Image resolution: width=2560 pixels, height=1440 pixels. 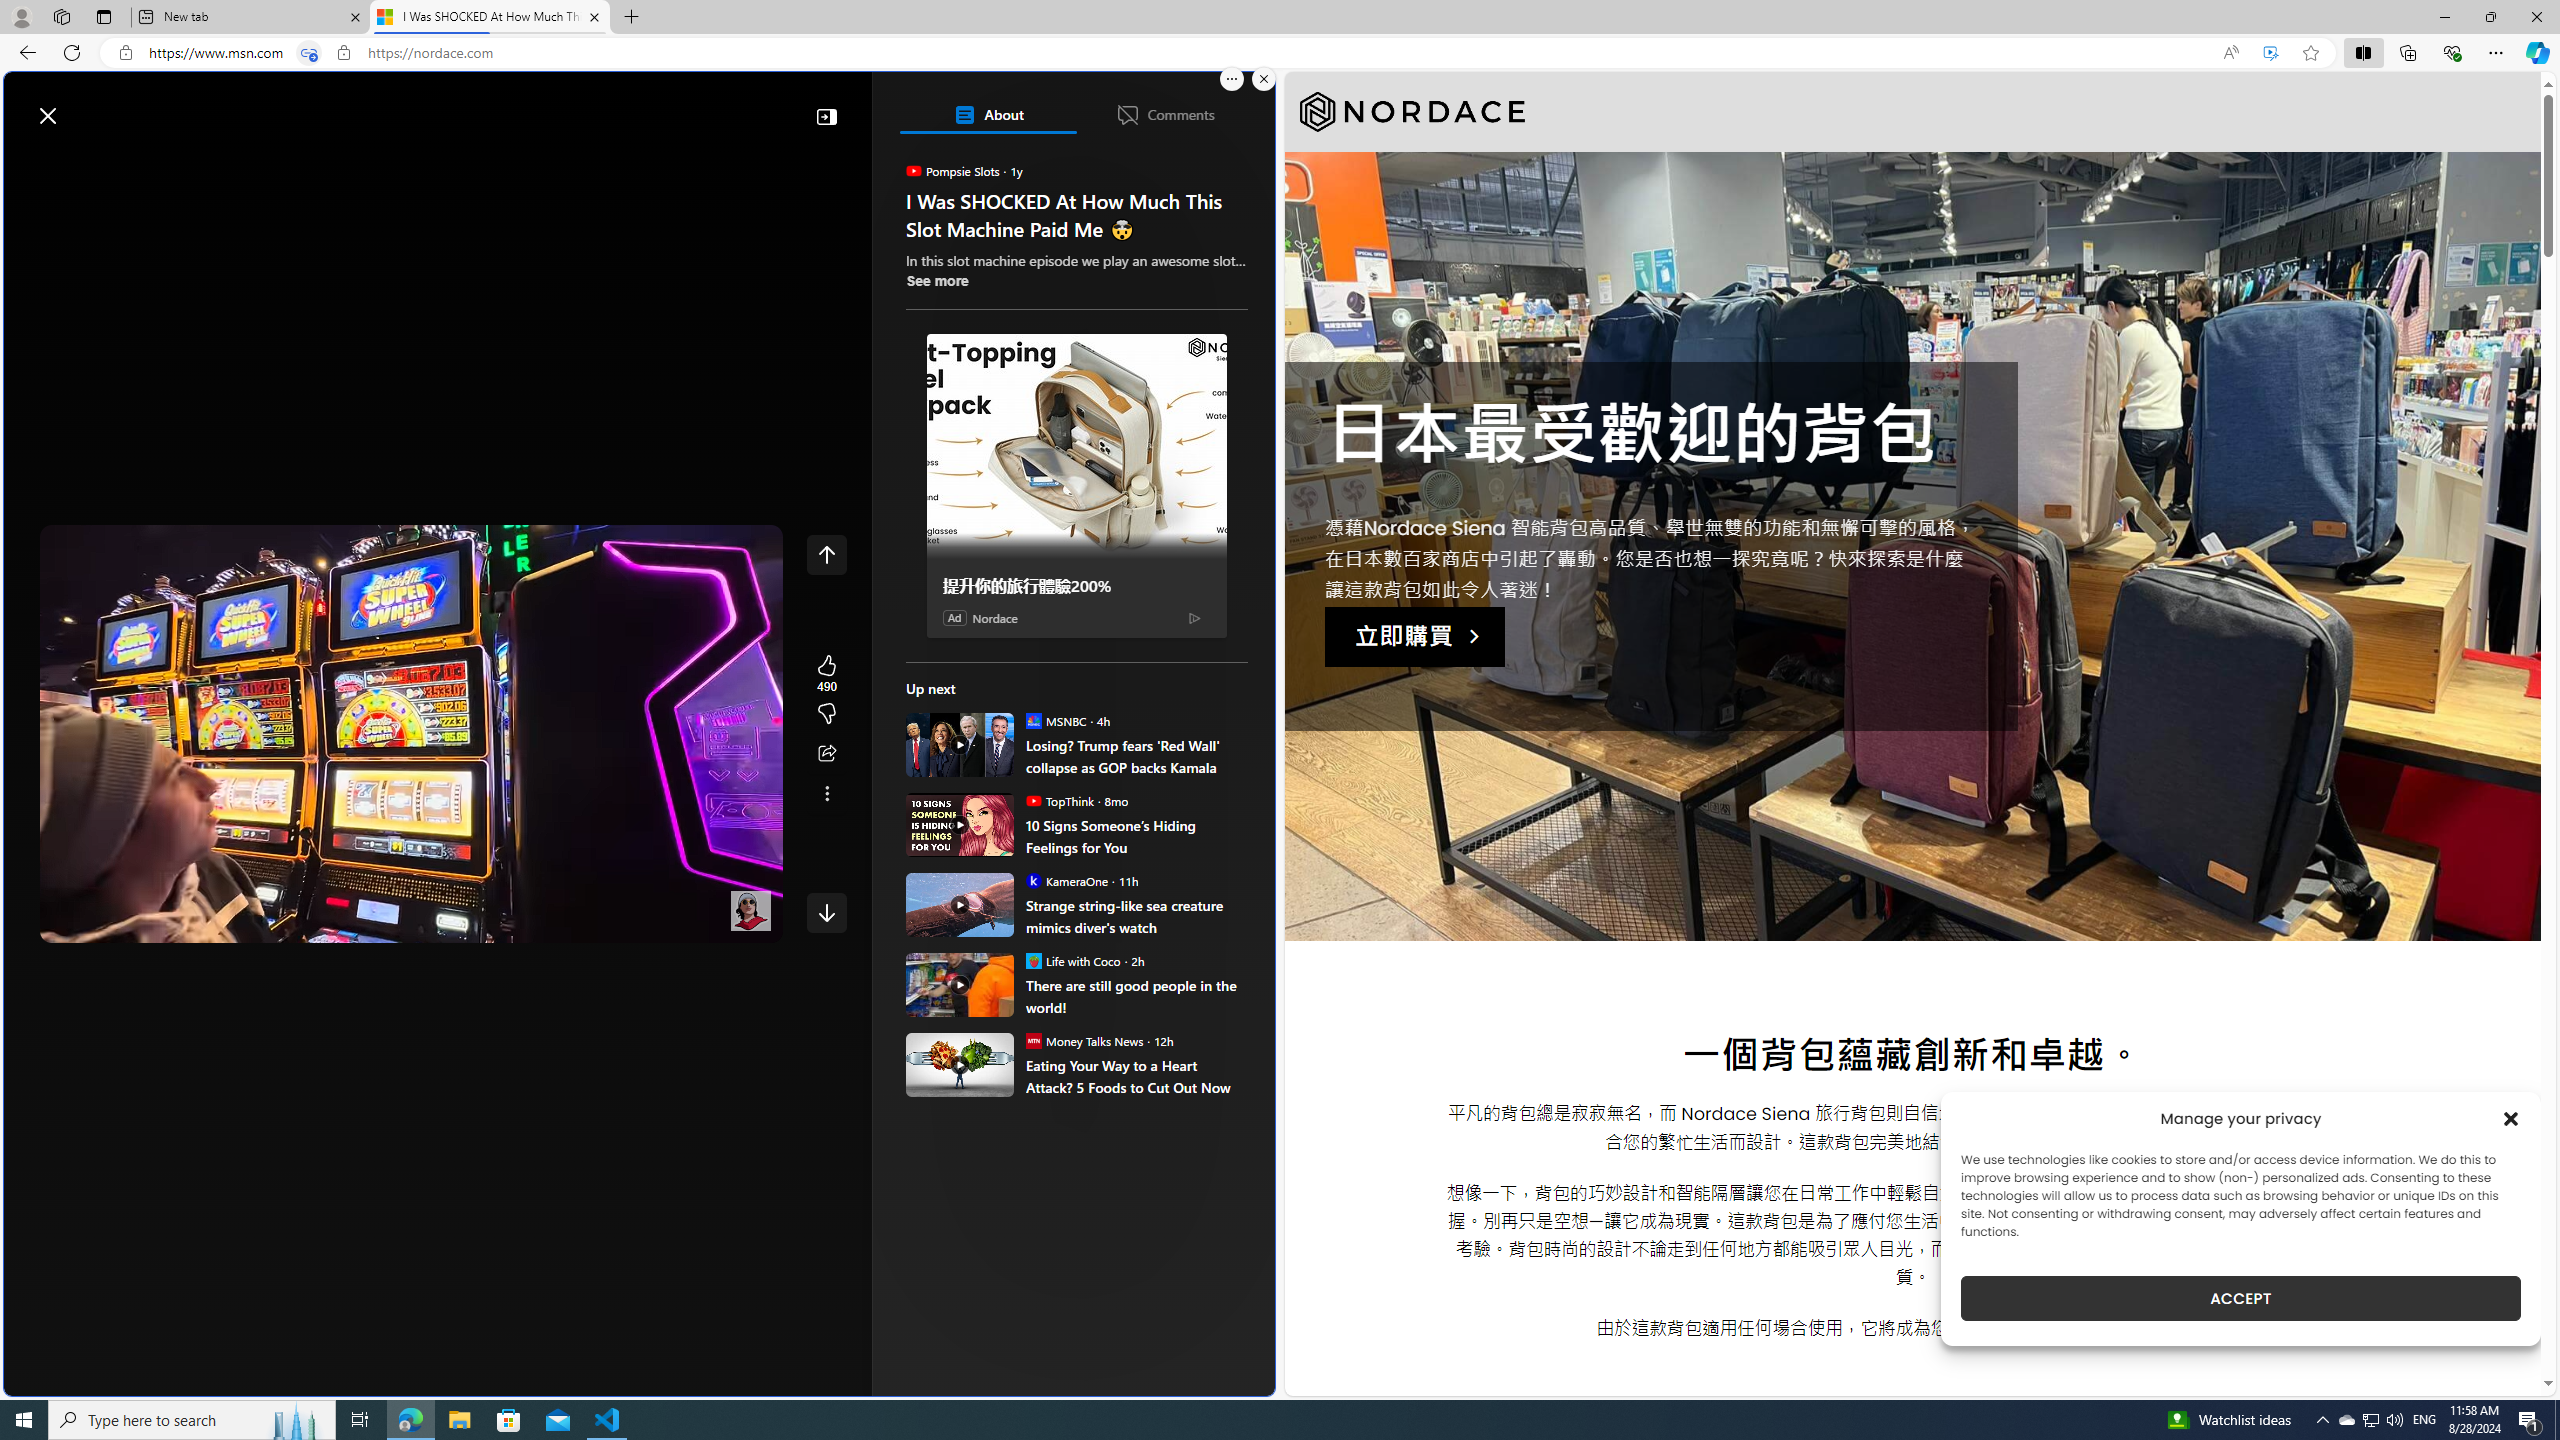 What do you see at coordinates (914, 170) in the screenshot?
I see `Pompsie Slots` at bounding box center [914, 170].